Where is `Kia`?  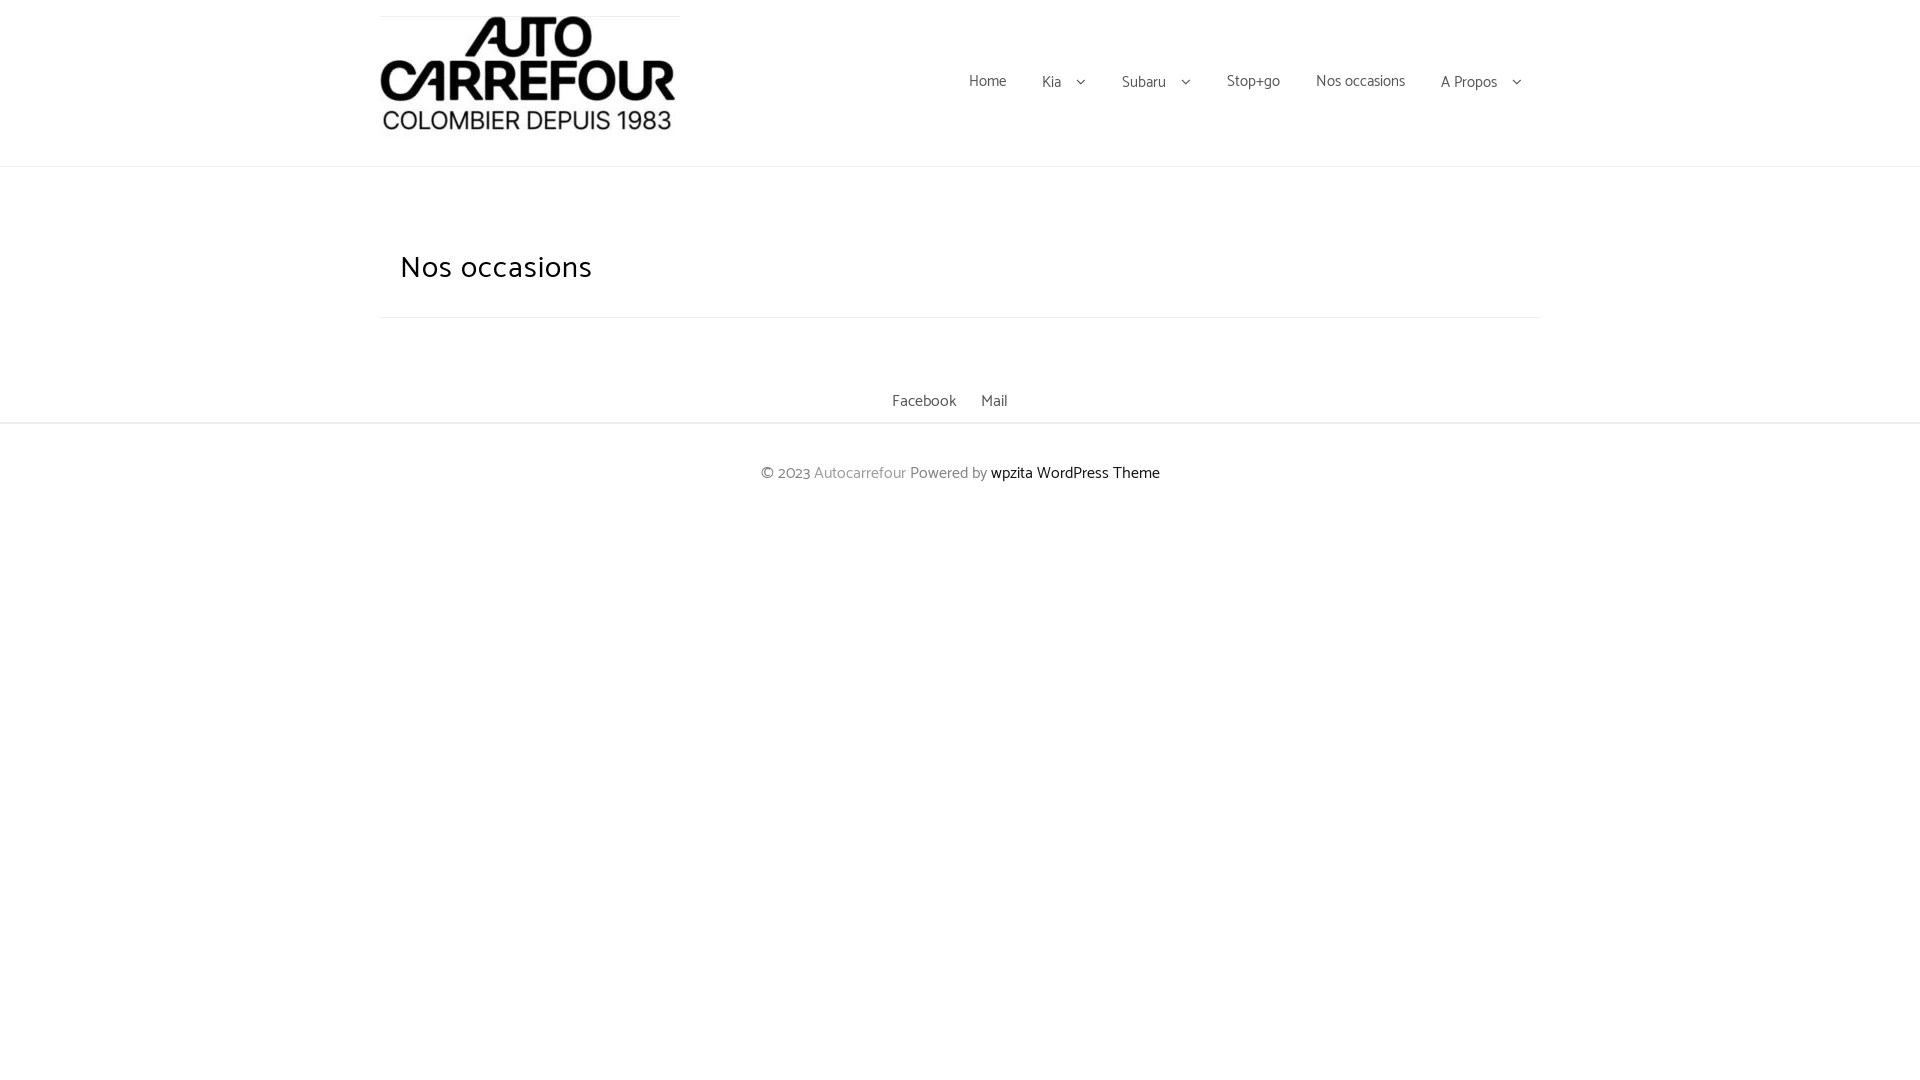
Kia is located at coordinates (1064, 82).